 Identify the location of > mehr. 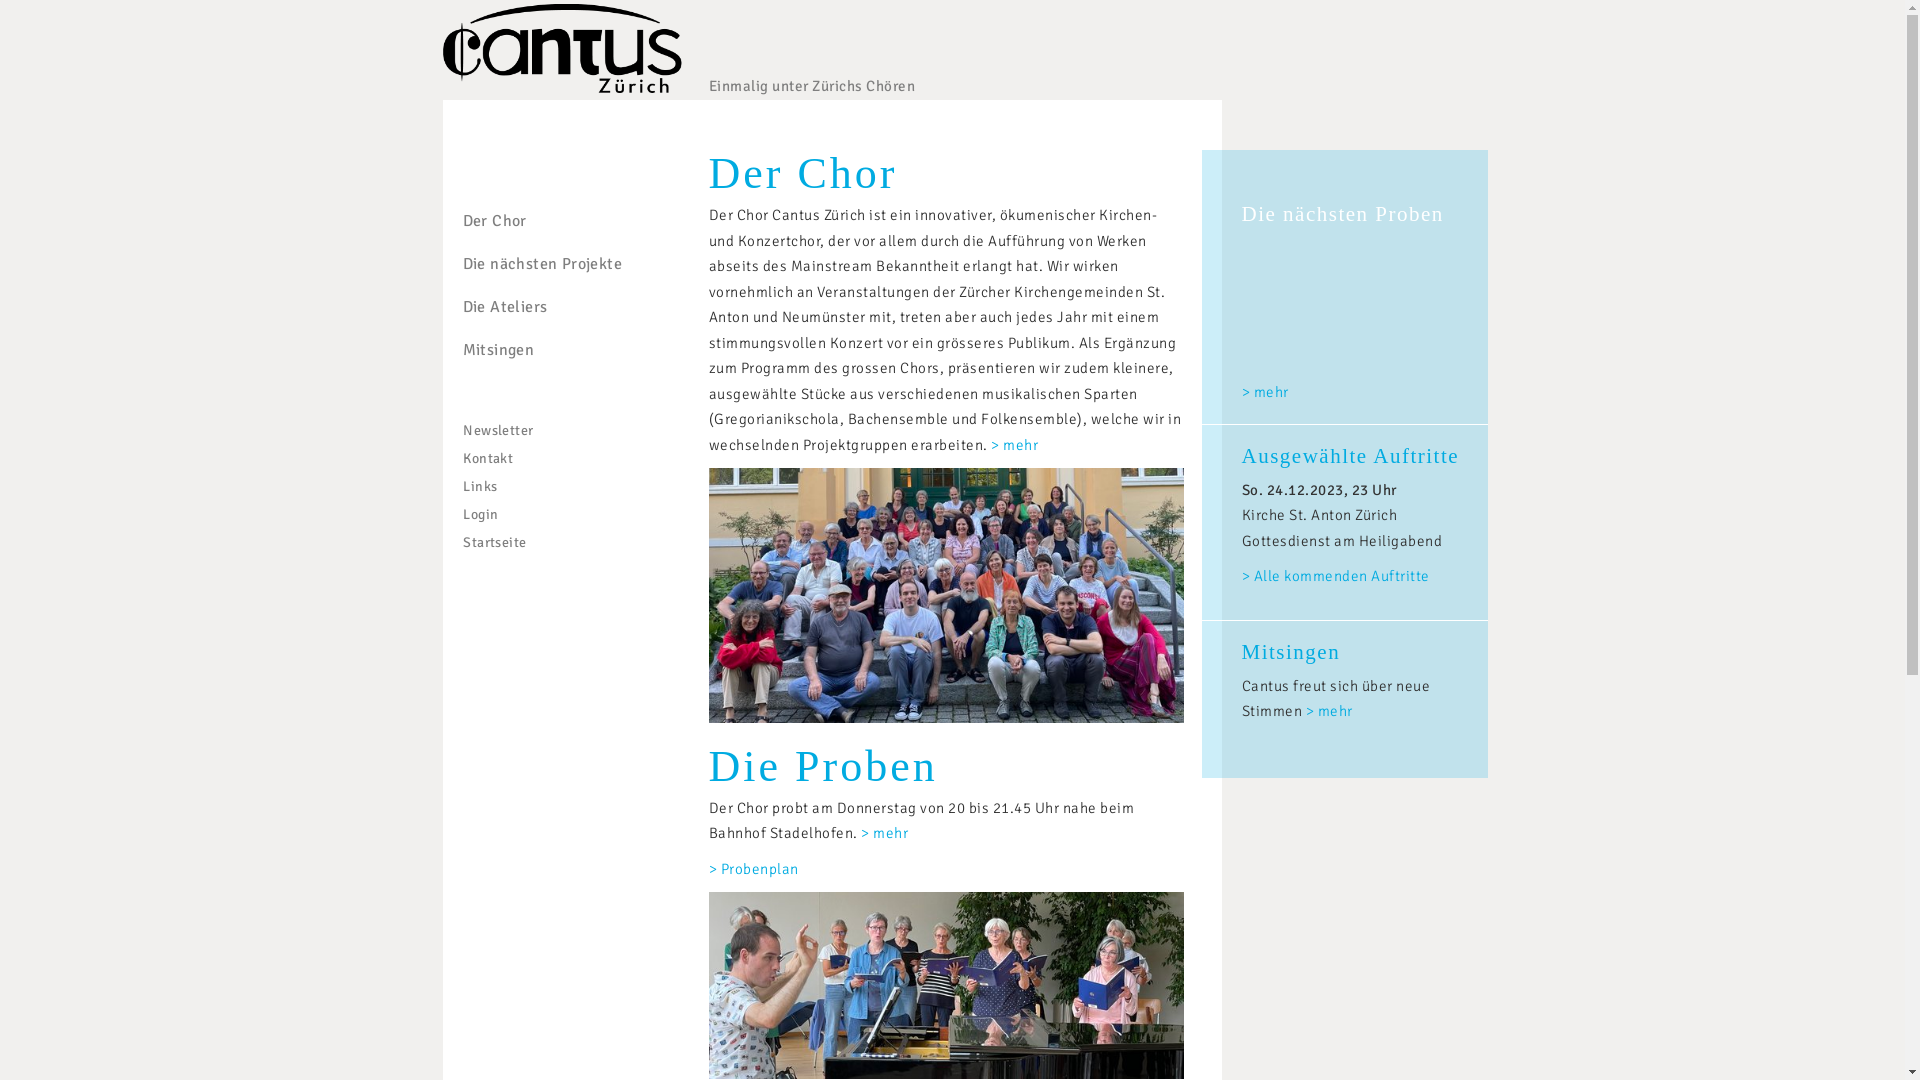
(884, 833).